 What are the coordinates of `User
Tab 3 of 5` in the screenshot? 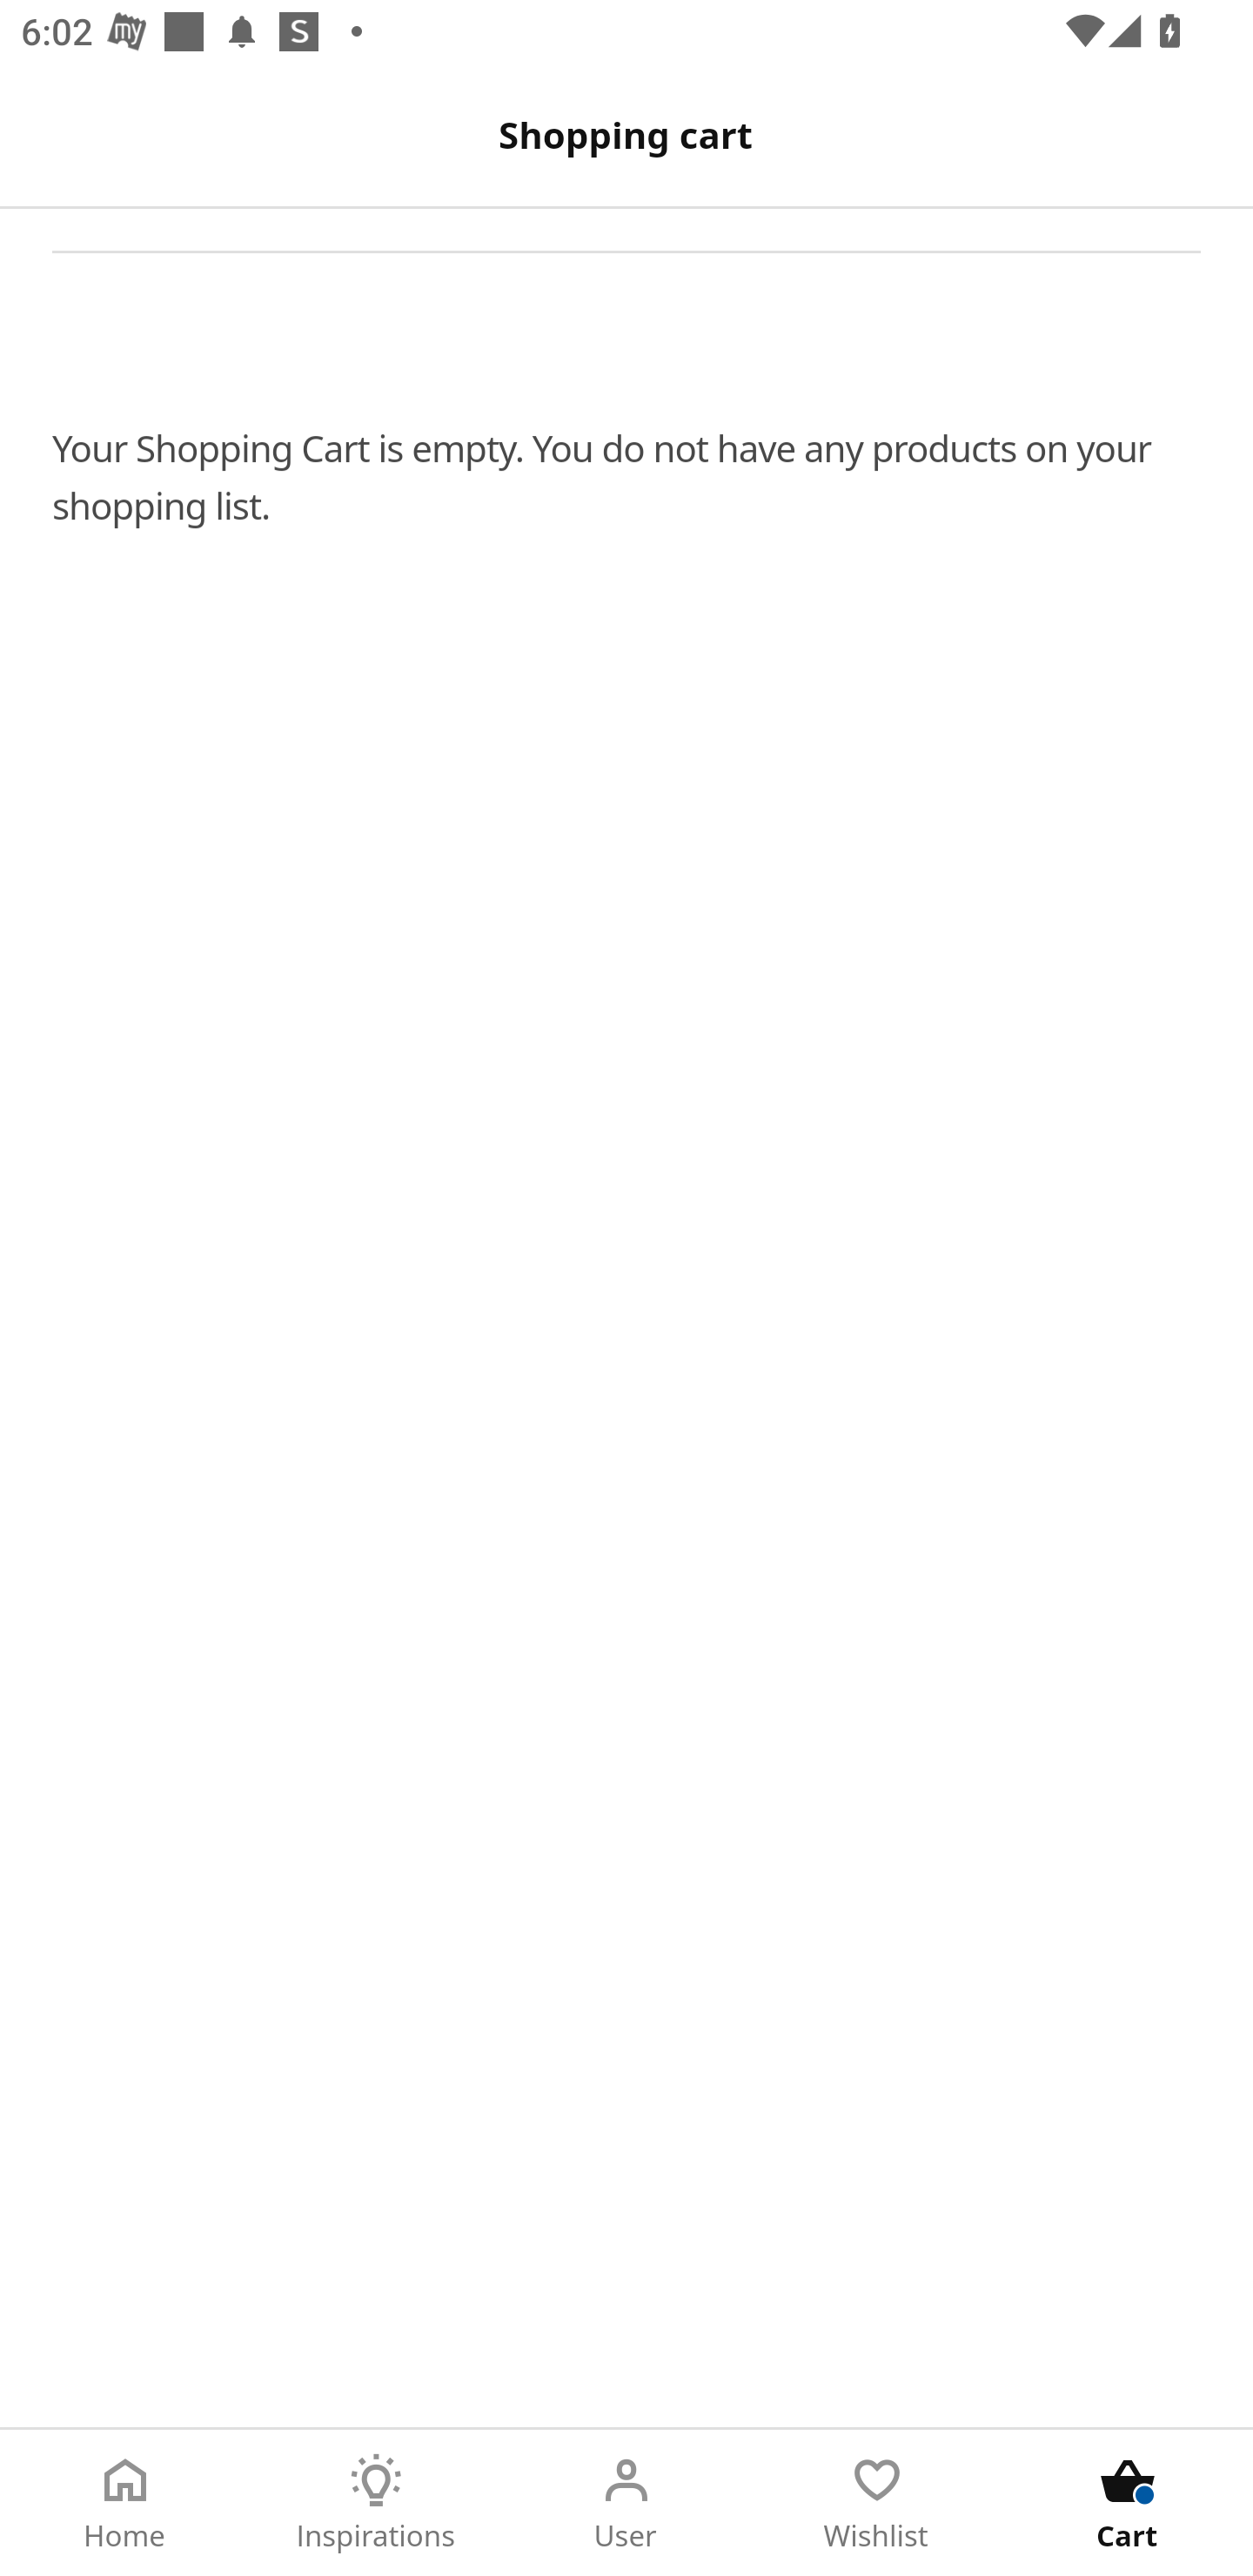 It's located at (626, 2503).